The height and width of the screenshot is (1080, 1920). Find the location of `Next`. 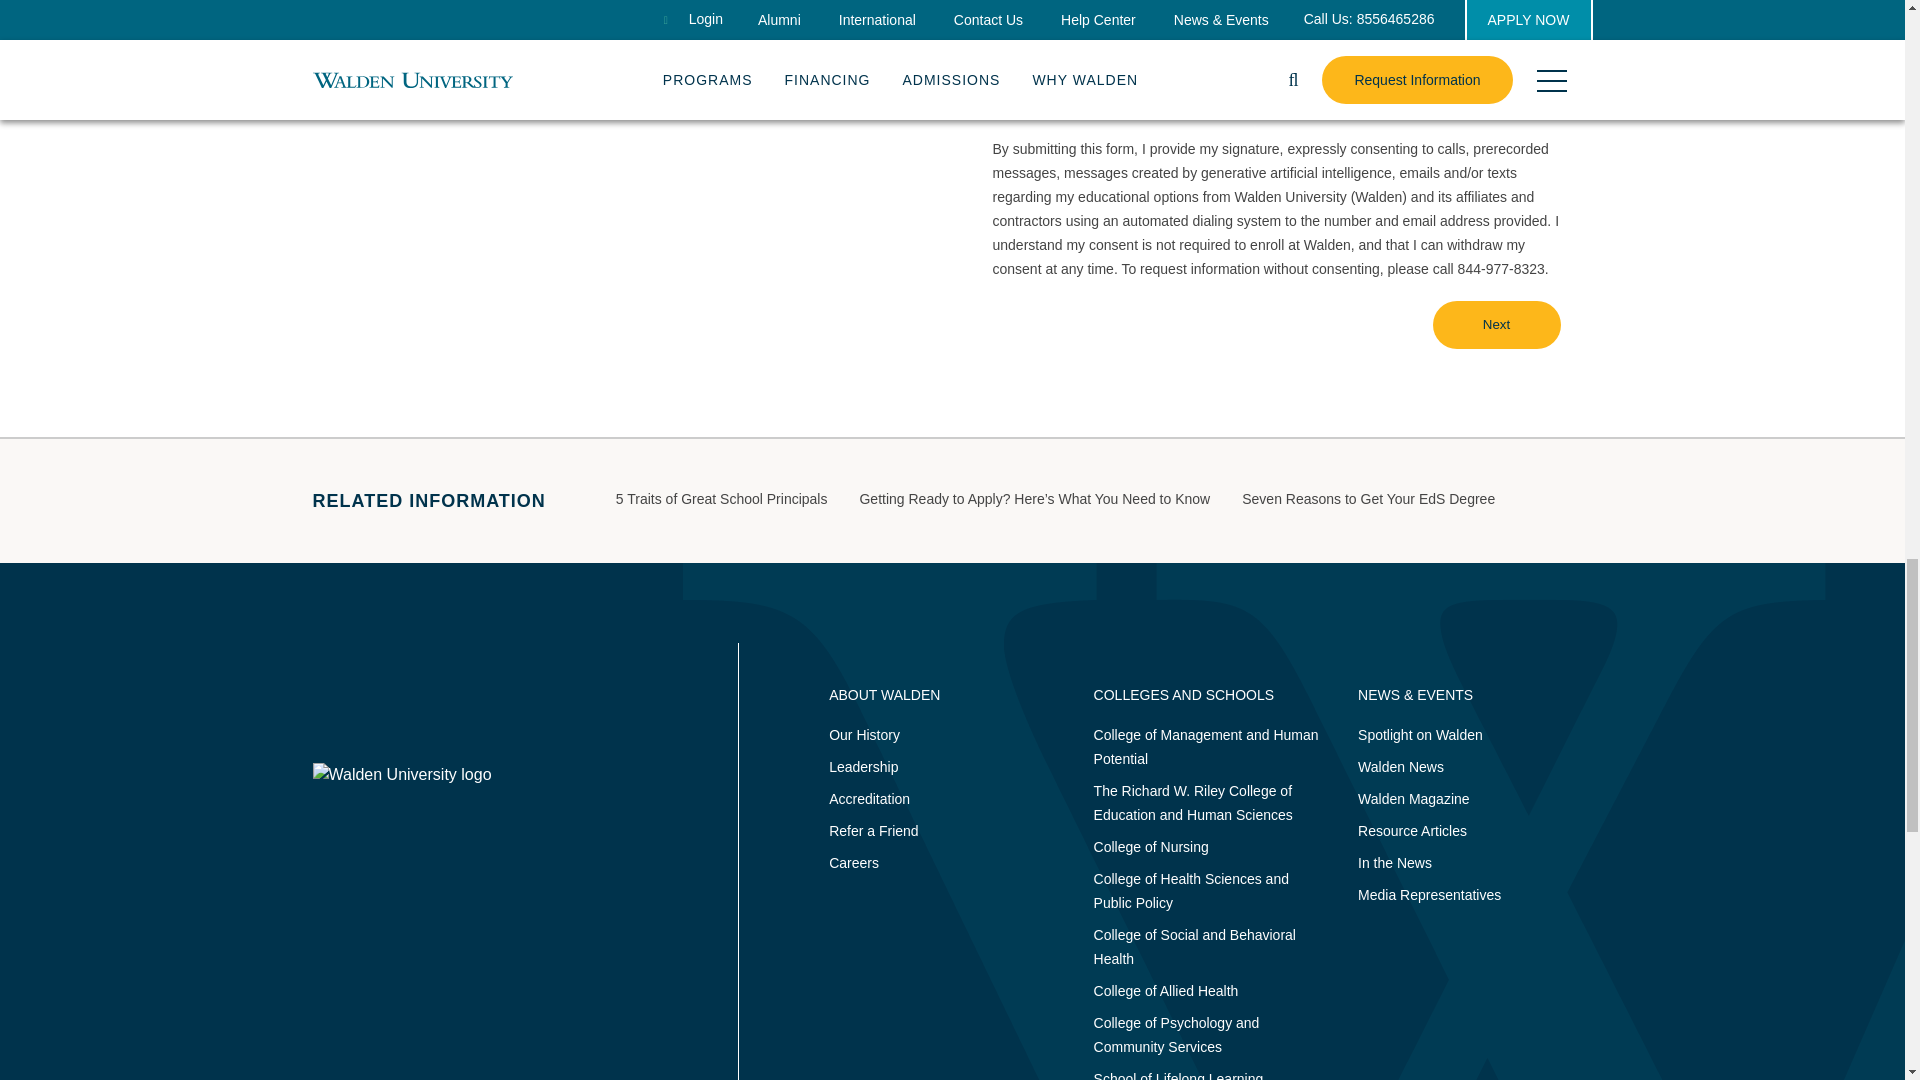

Next is located at coordinates (1496, 324).